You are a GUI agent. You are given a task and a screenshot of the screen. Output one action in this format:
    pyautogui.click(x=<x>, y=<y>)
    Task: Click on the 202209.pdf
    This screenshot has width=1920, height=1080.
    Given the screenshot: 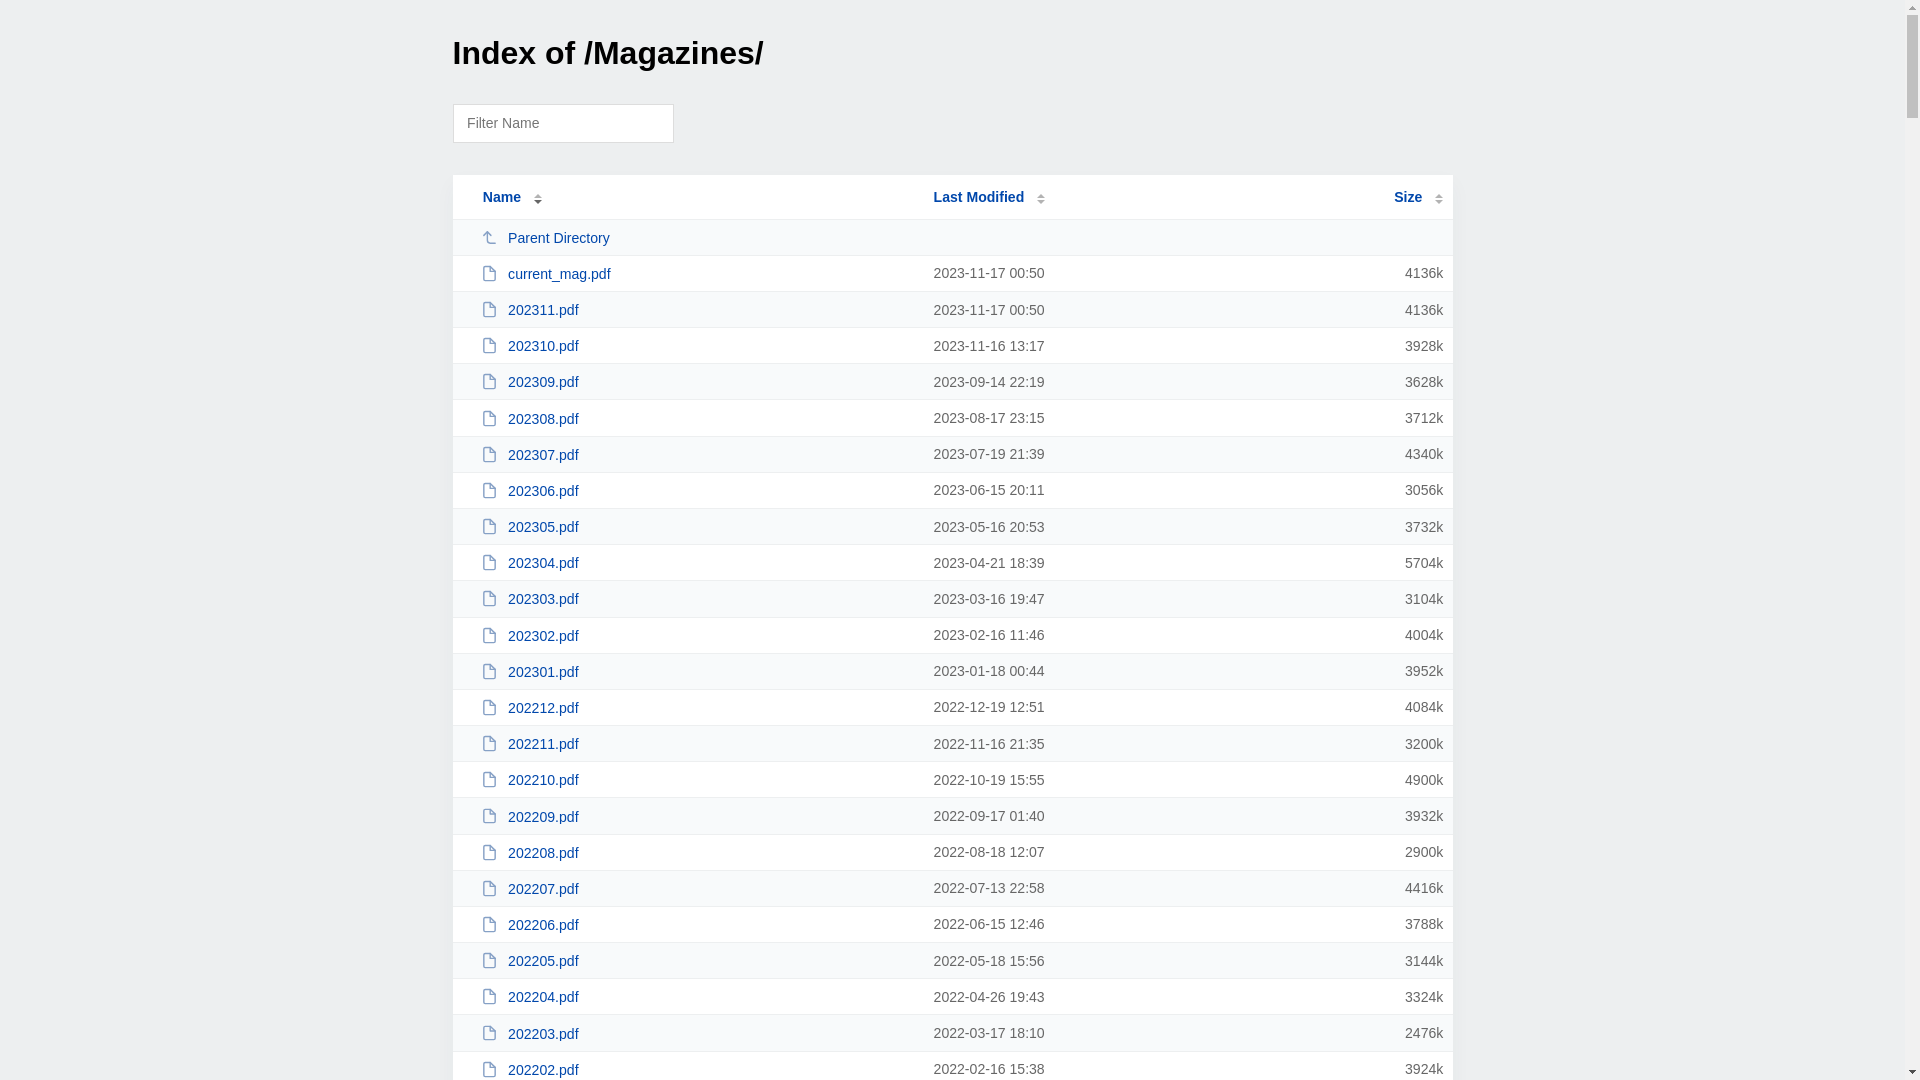 What is the action you would take?
    pyautogui.click(x=698, y=816)
    